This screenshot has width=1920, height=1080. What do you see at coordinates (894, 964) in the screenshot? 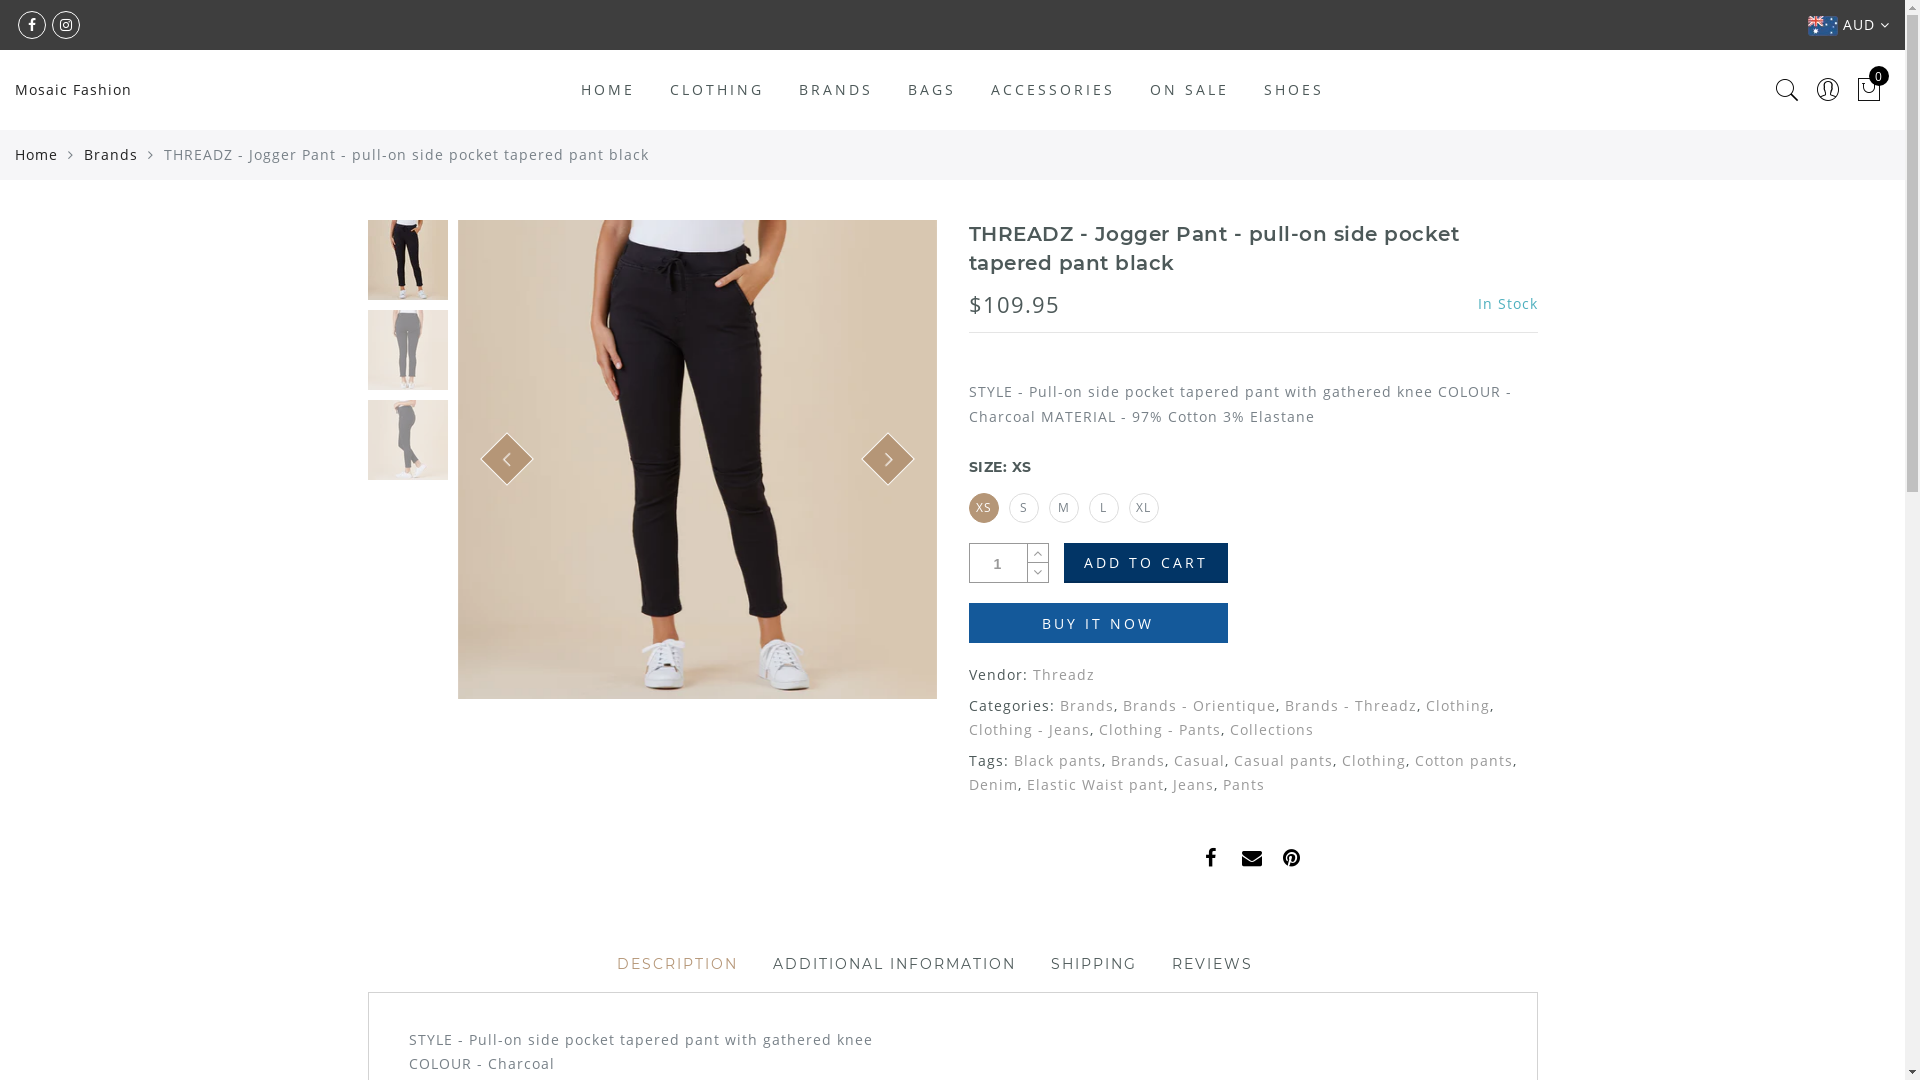
I see `ADDITIONAL INFORMATION` at bounding box center [894, 964].